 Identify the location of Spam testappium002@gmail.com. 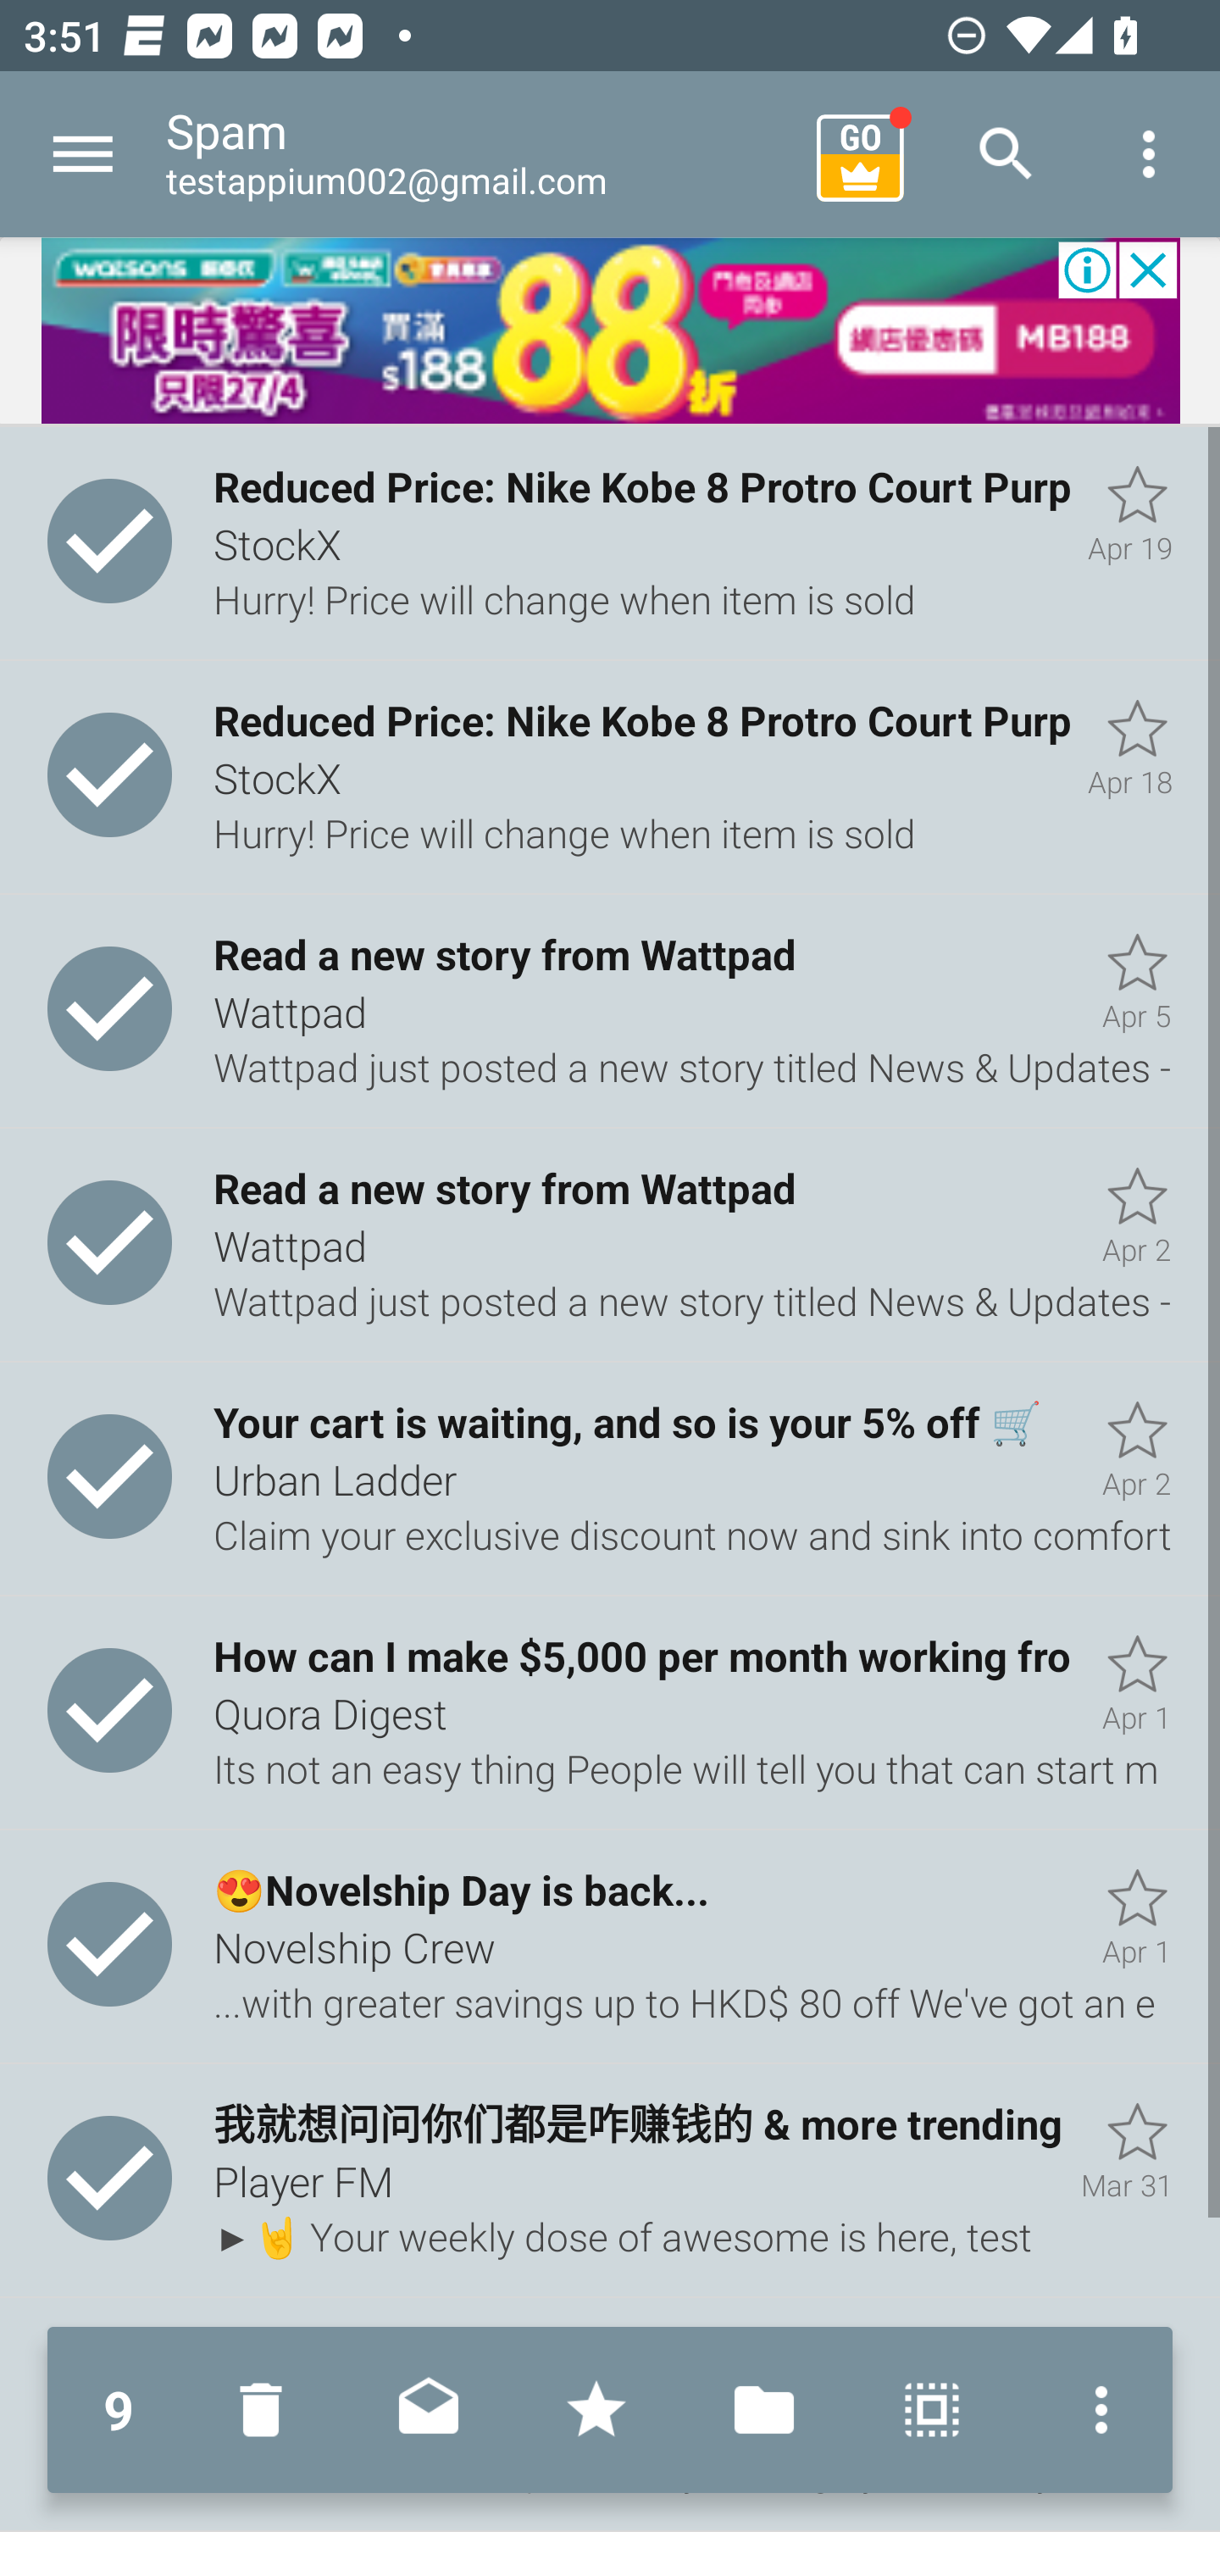
(480, 154).